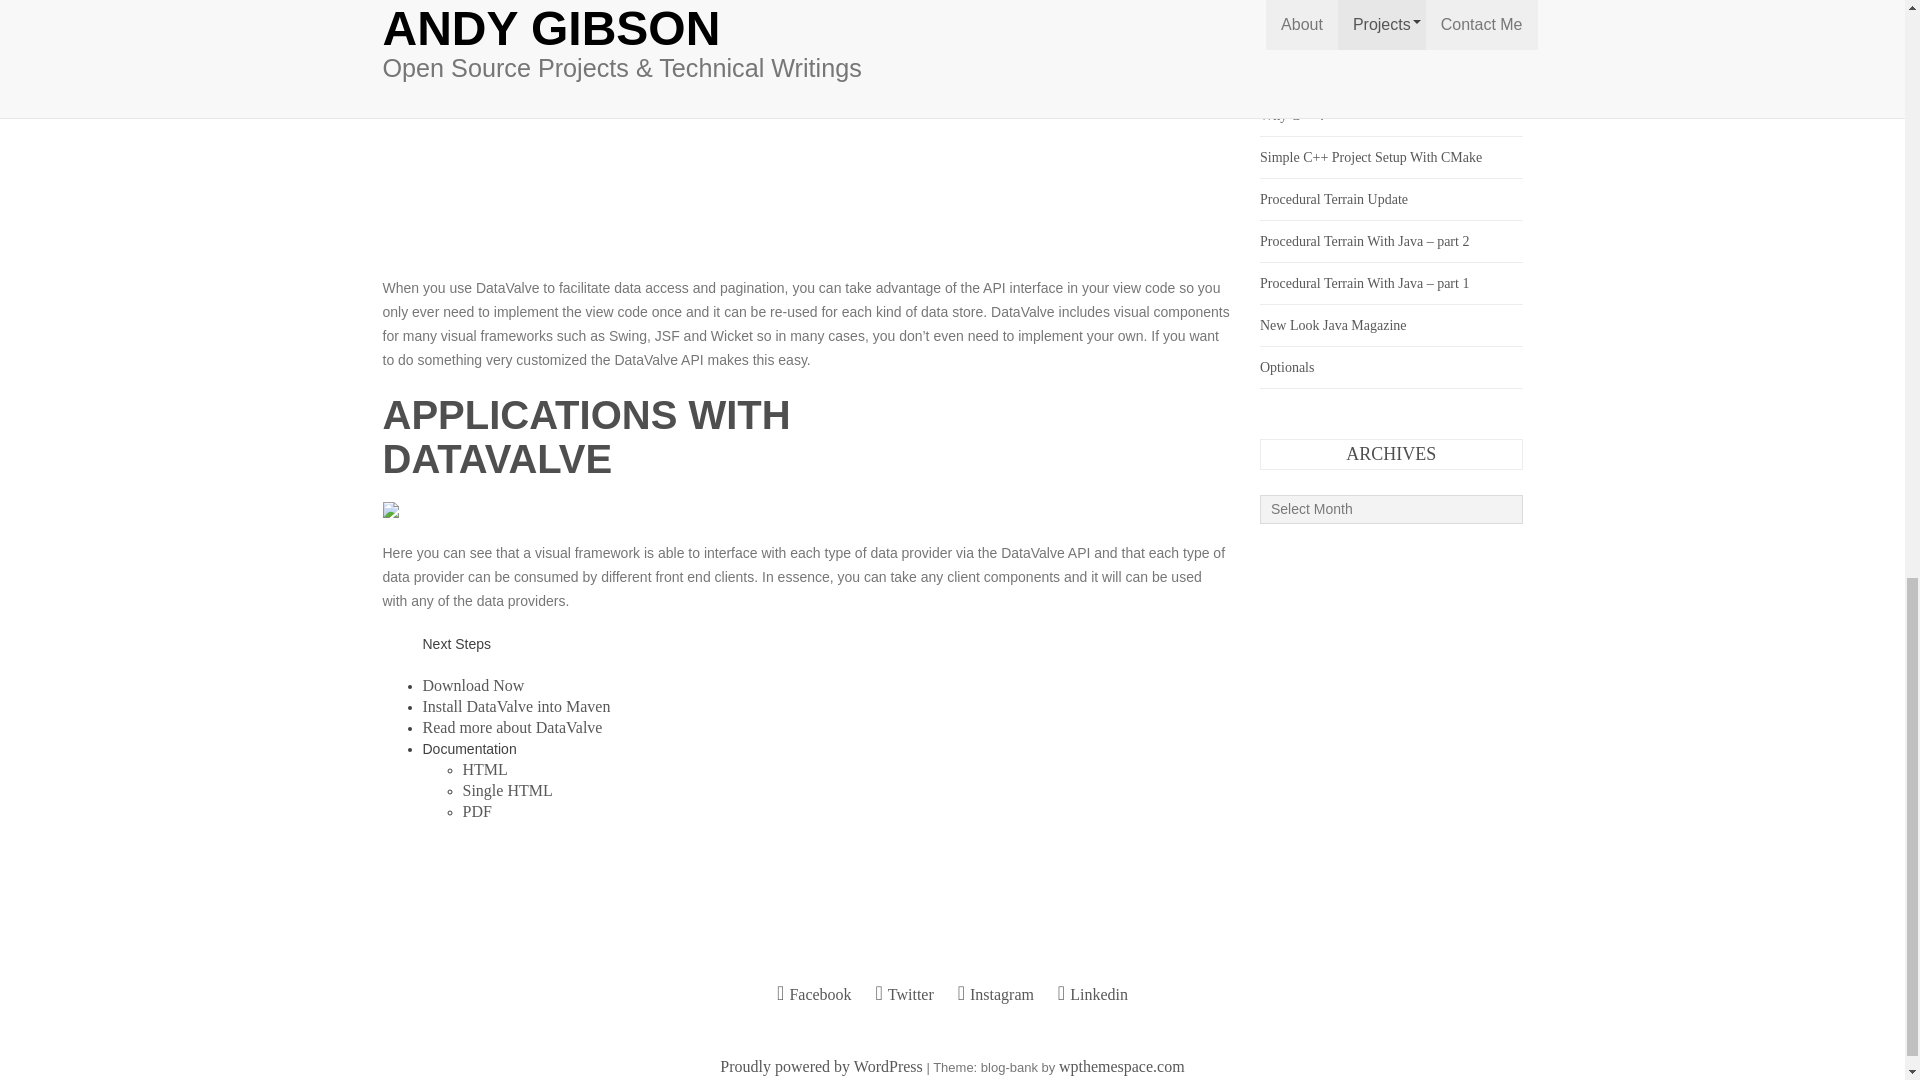 This screenshot has height=1080, width=1920. Describe the element at coordinates (476, 811) in the screenshot. I see `PDF` at that location.